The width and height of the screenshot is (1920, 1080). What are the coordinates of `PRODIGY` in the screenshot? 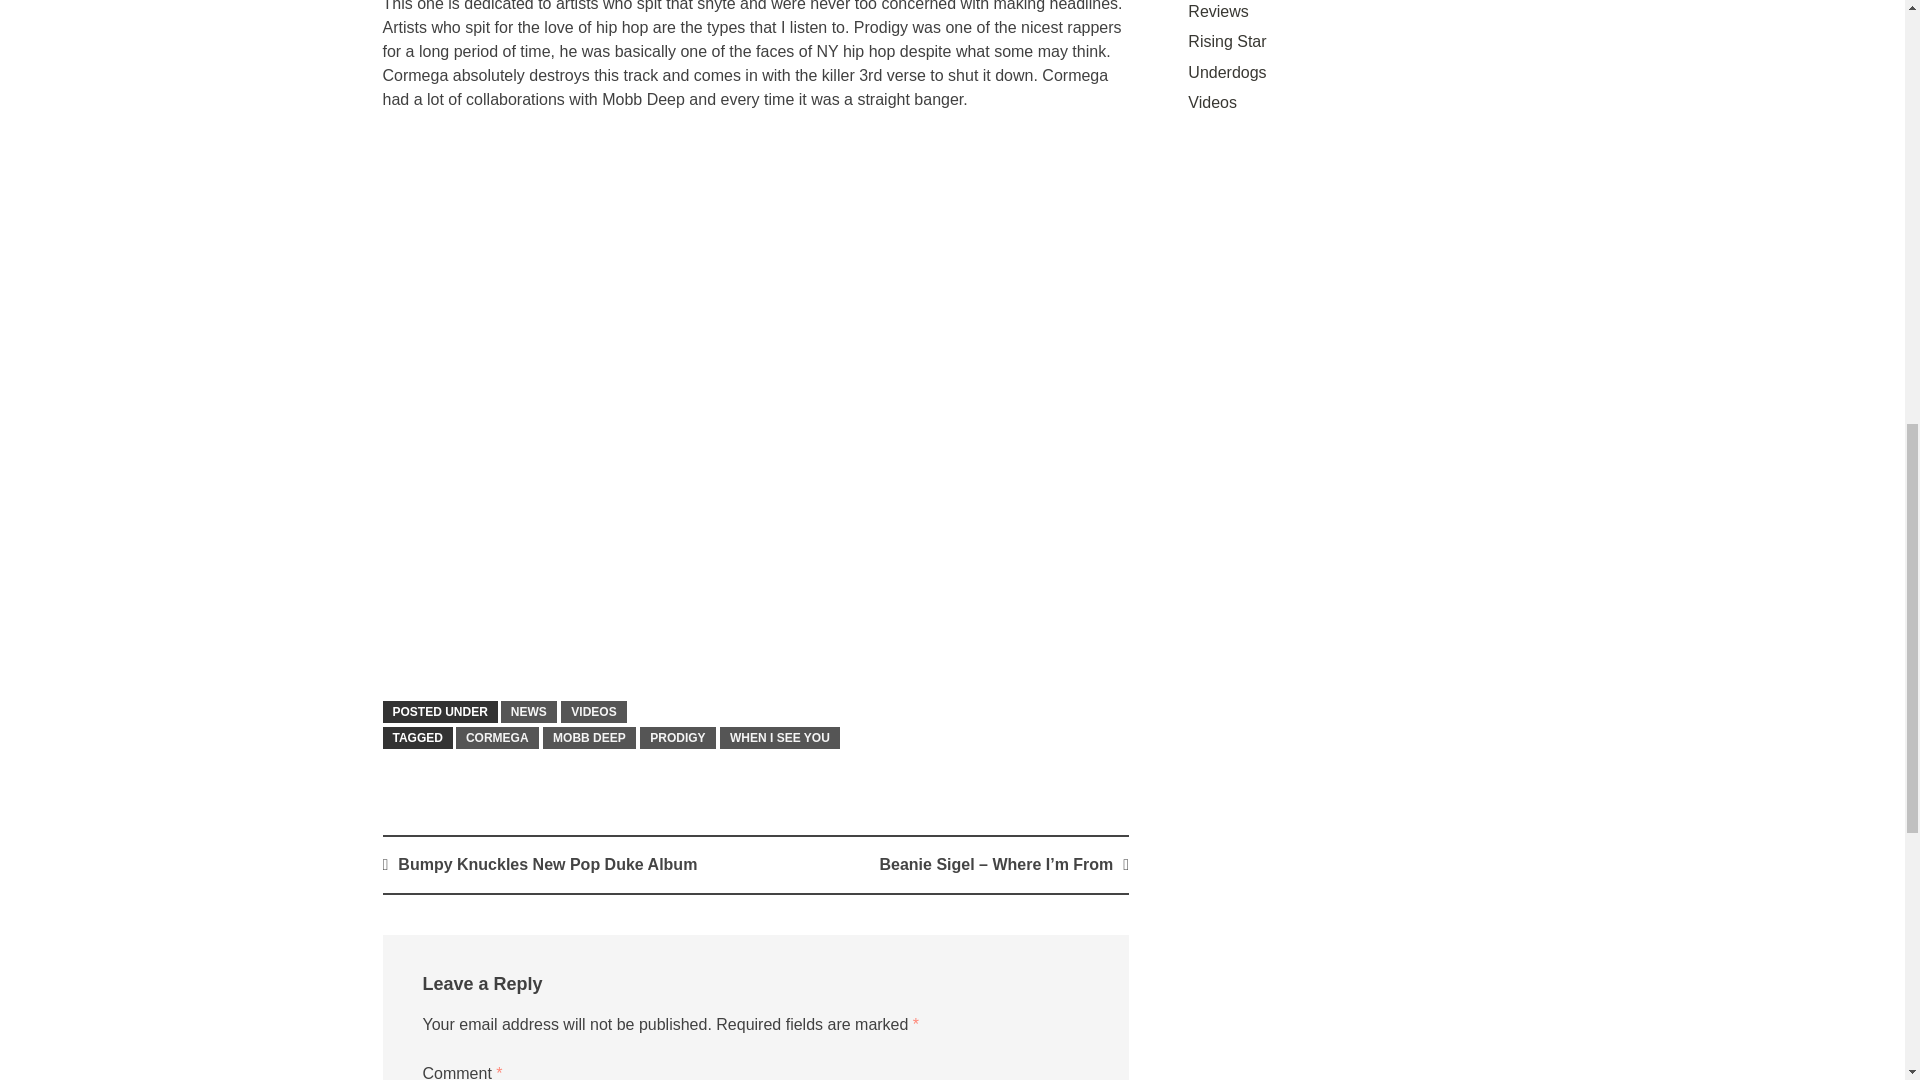 It's located at (676, 738).